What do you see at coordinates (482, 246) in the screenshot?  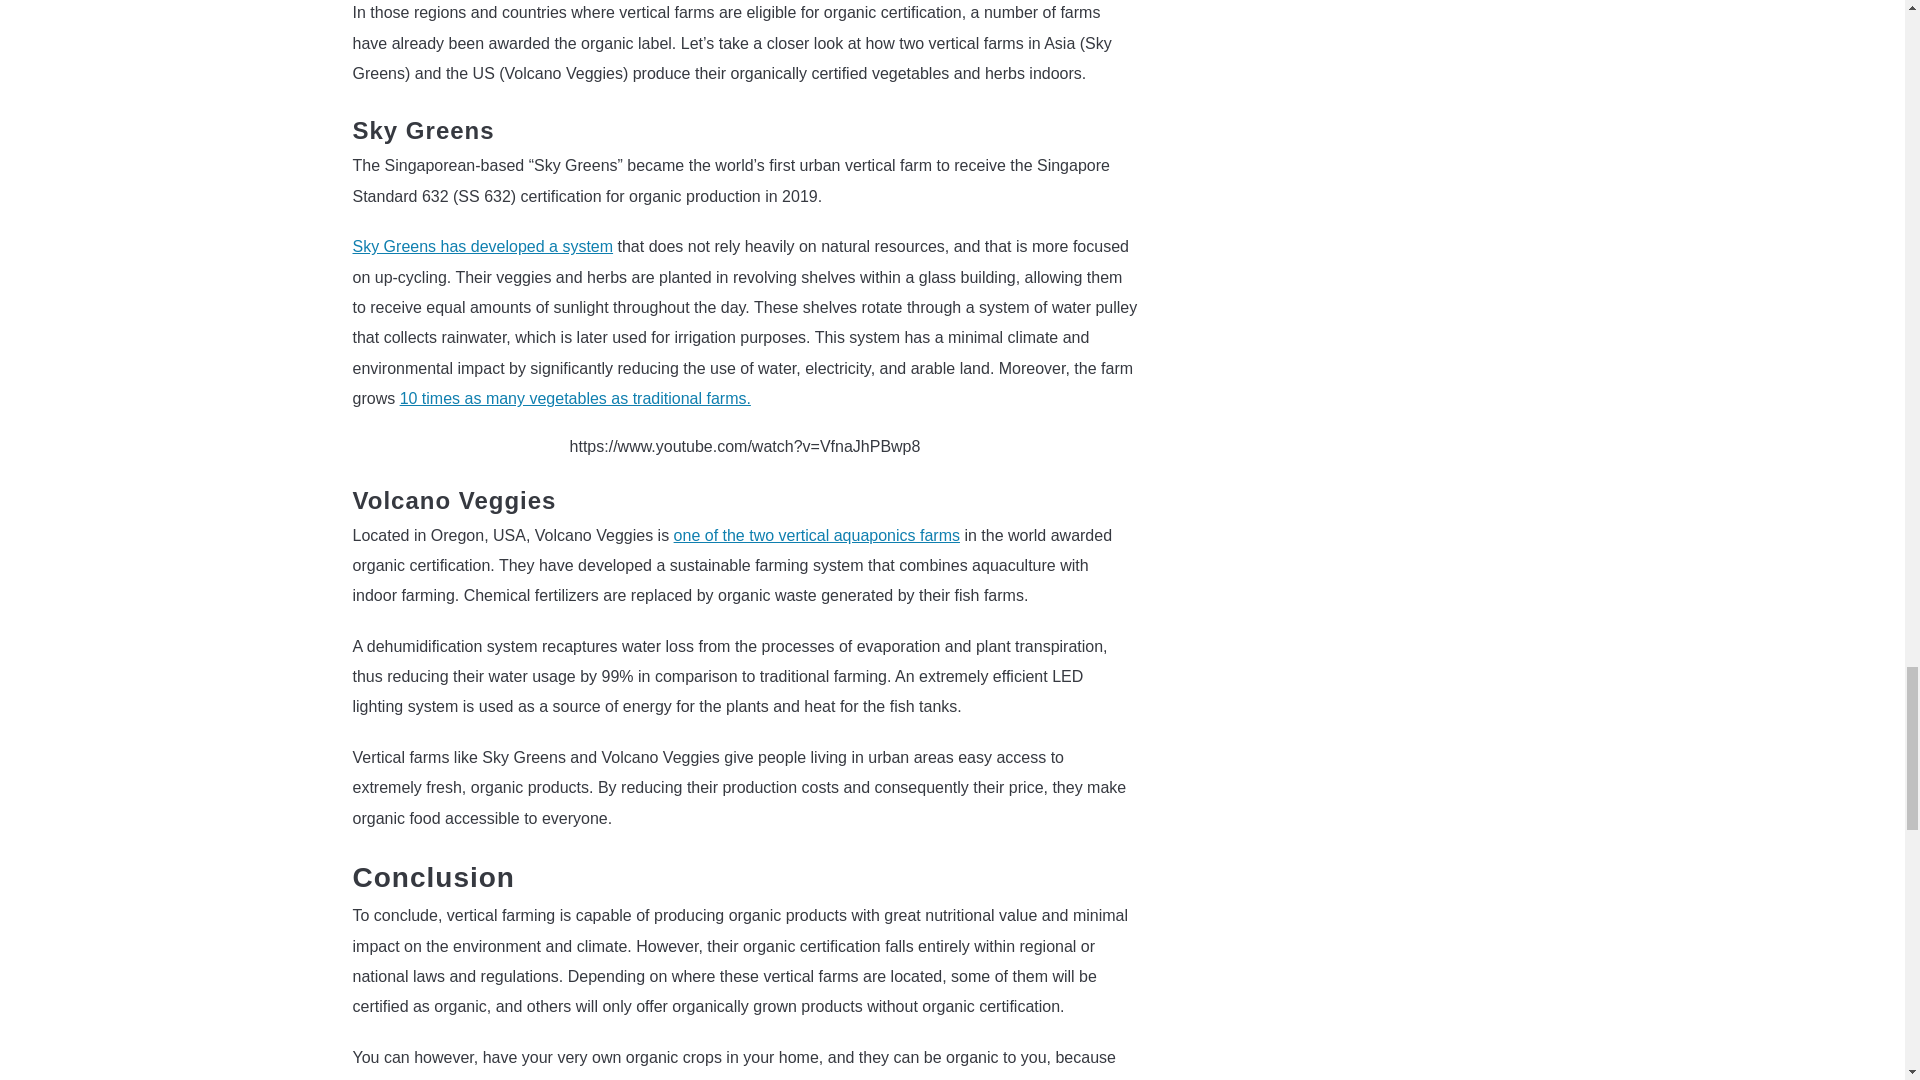 I see `Sky Greens has developed a system` at bounding box center [482, 246].